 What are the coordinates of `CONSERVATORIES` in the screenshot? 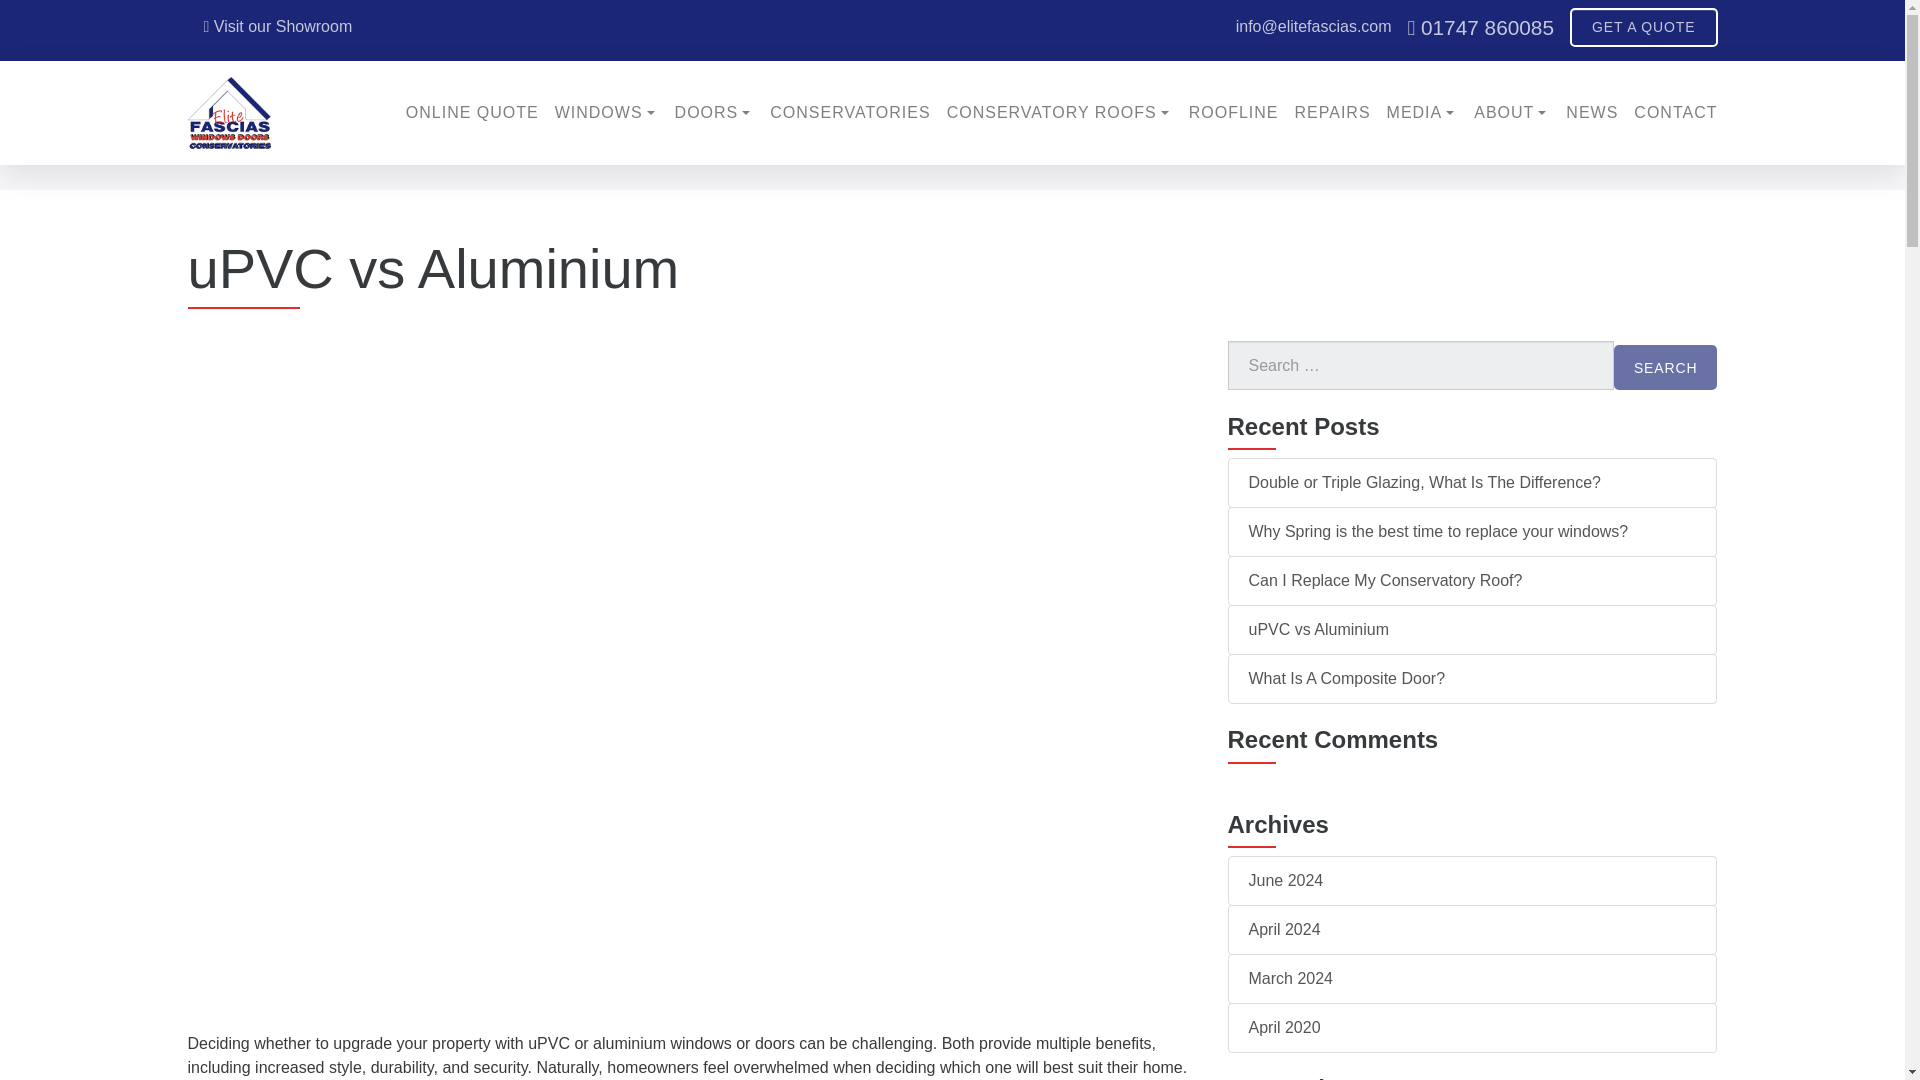 It's located at (849, 112).